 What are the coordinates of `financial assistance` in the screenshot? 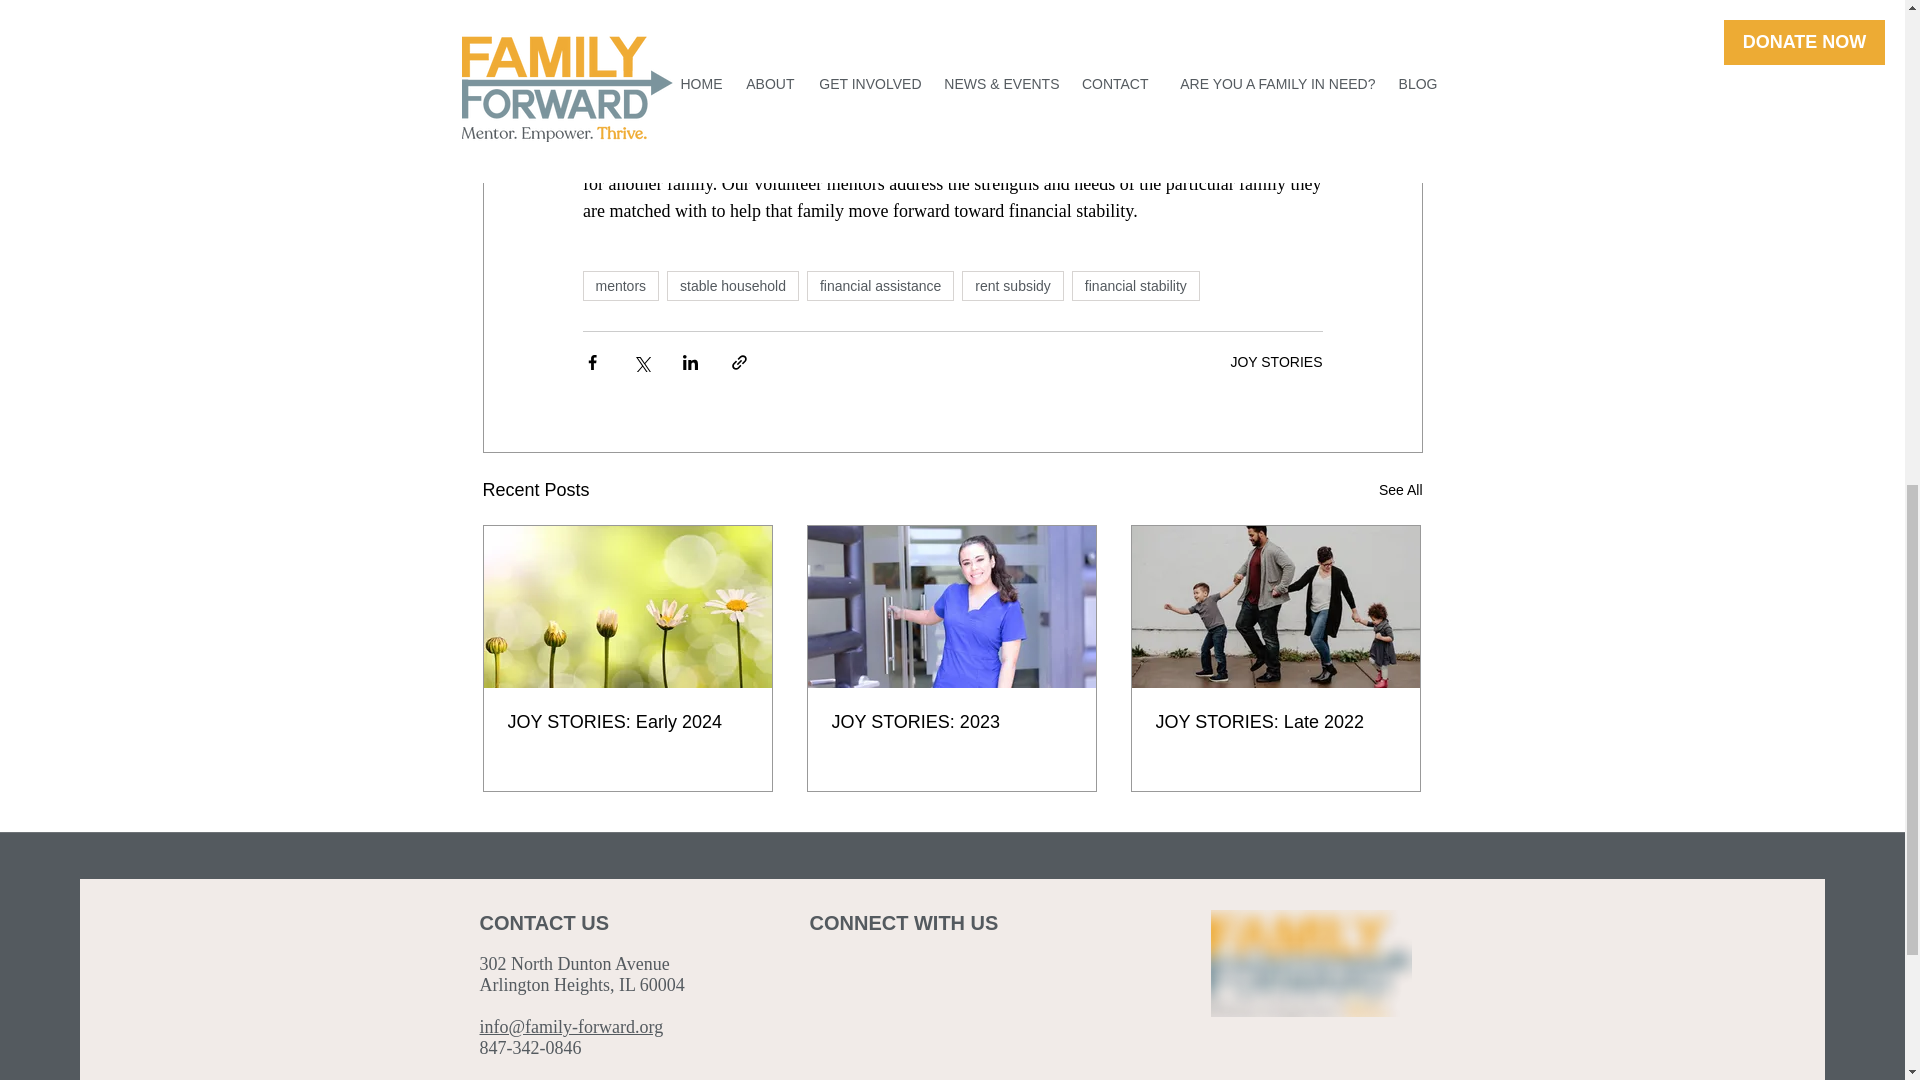 It's located at (880, 286).